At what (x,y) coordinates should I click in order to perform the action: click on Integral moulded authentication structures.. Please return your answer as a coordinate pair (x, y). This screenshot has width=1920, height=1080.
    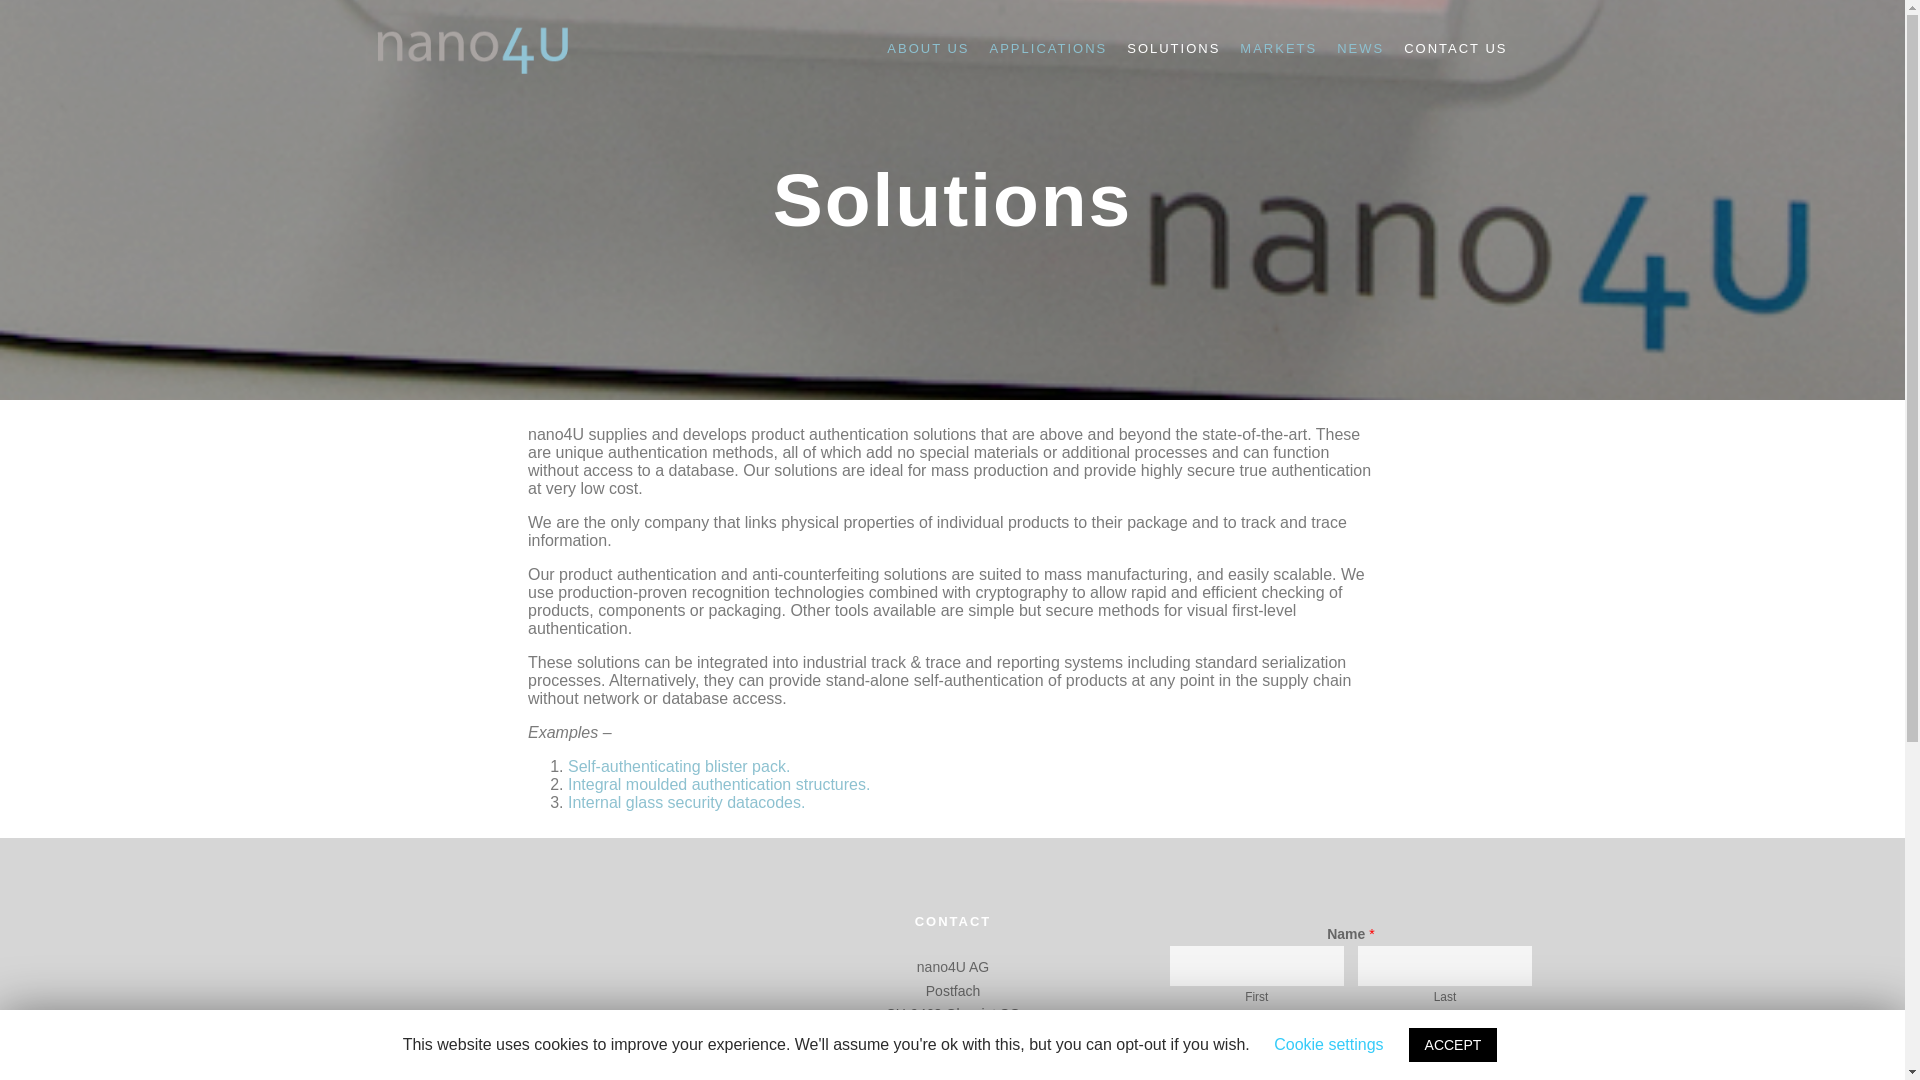
    Looking at the image, I should click on (718, 784).